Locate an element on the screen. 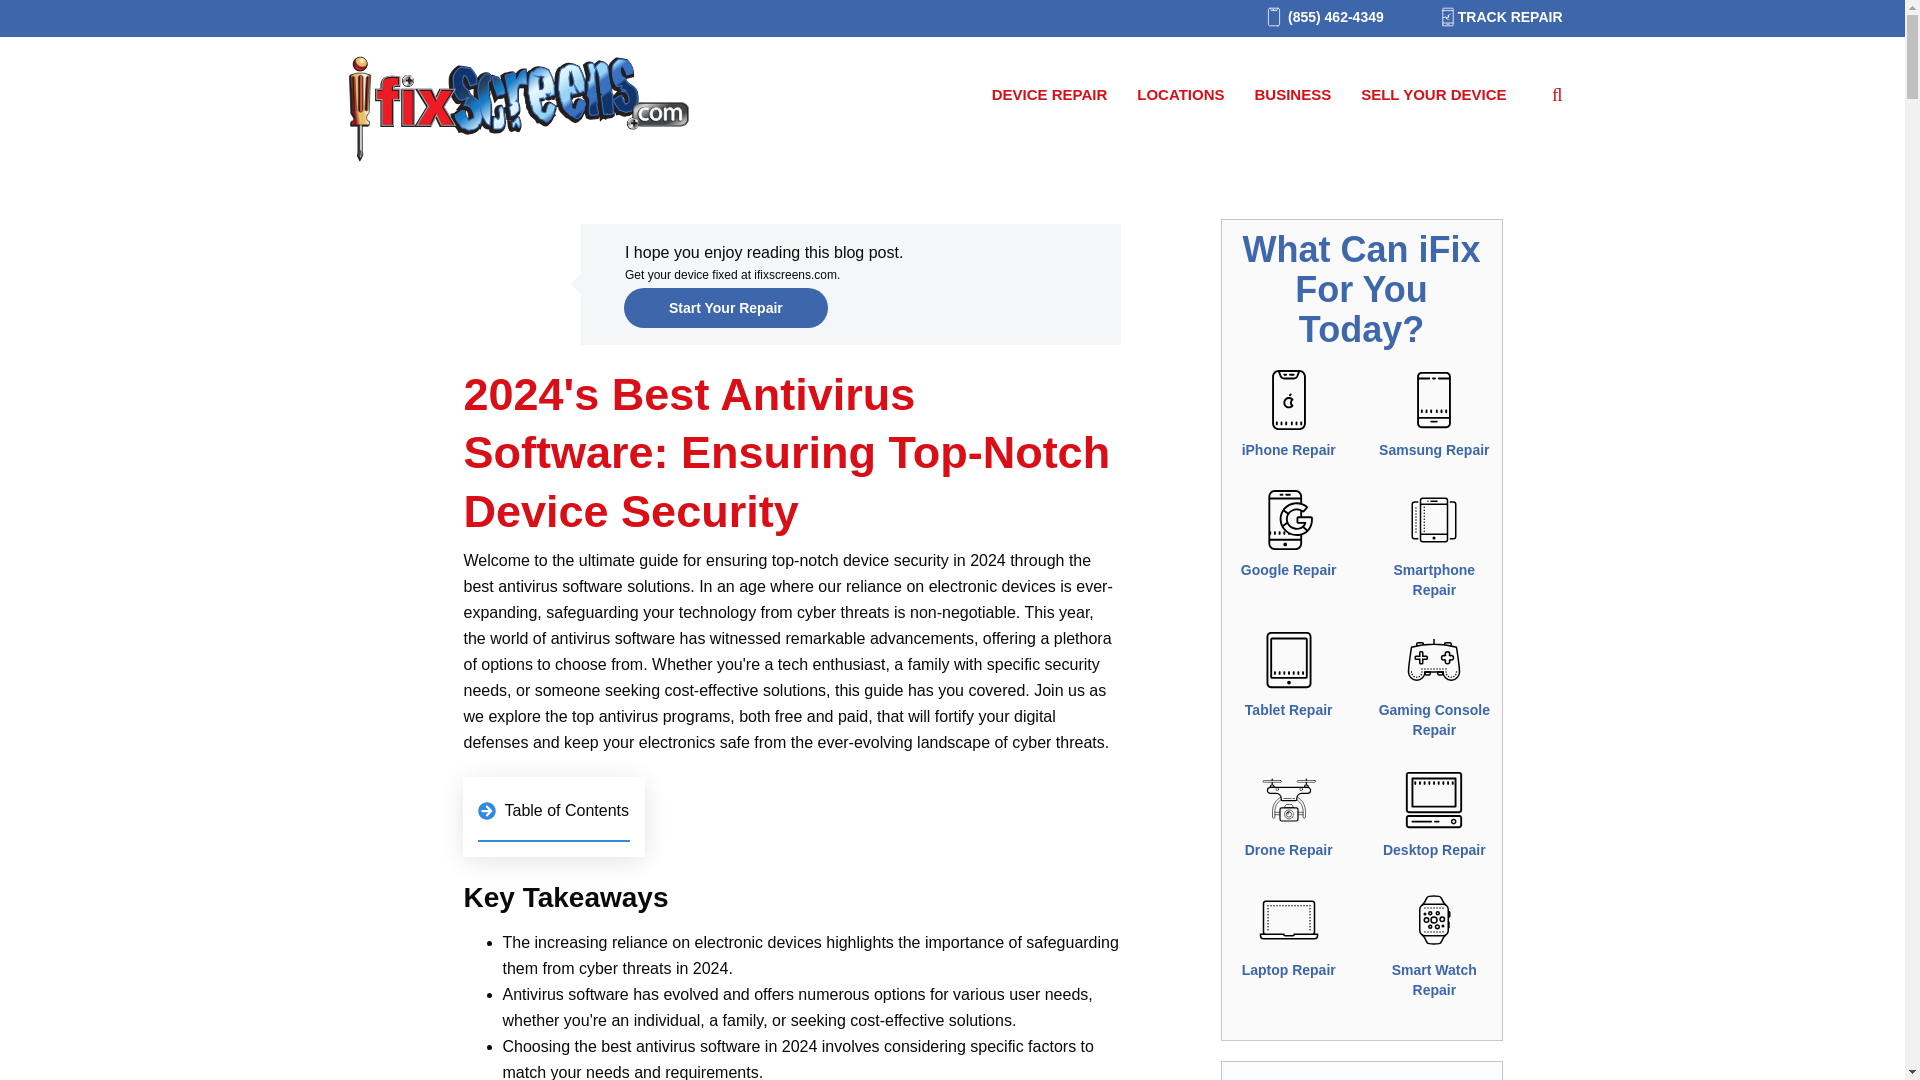  LOCATIONS is located at coordinates (1180, 95).